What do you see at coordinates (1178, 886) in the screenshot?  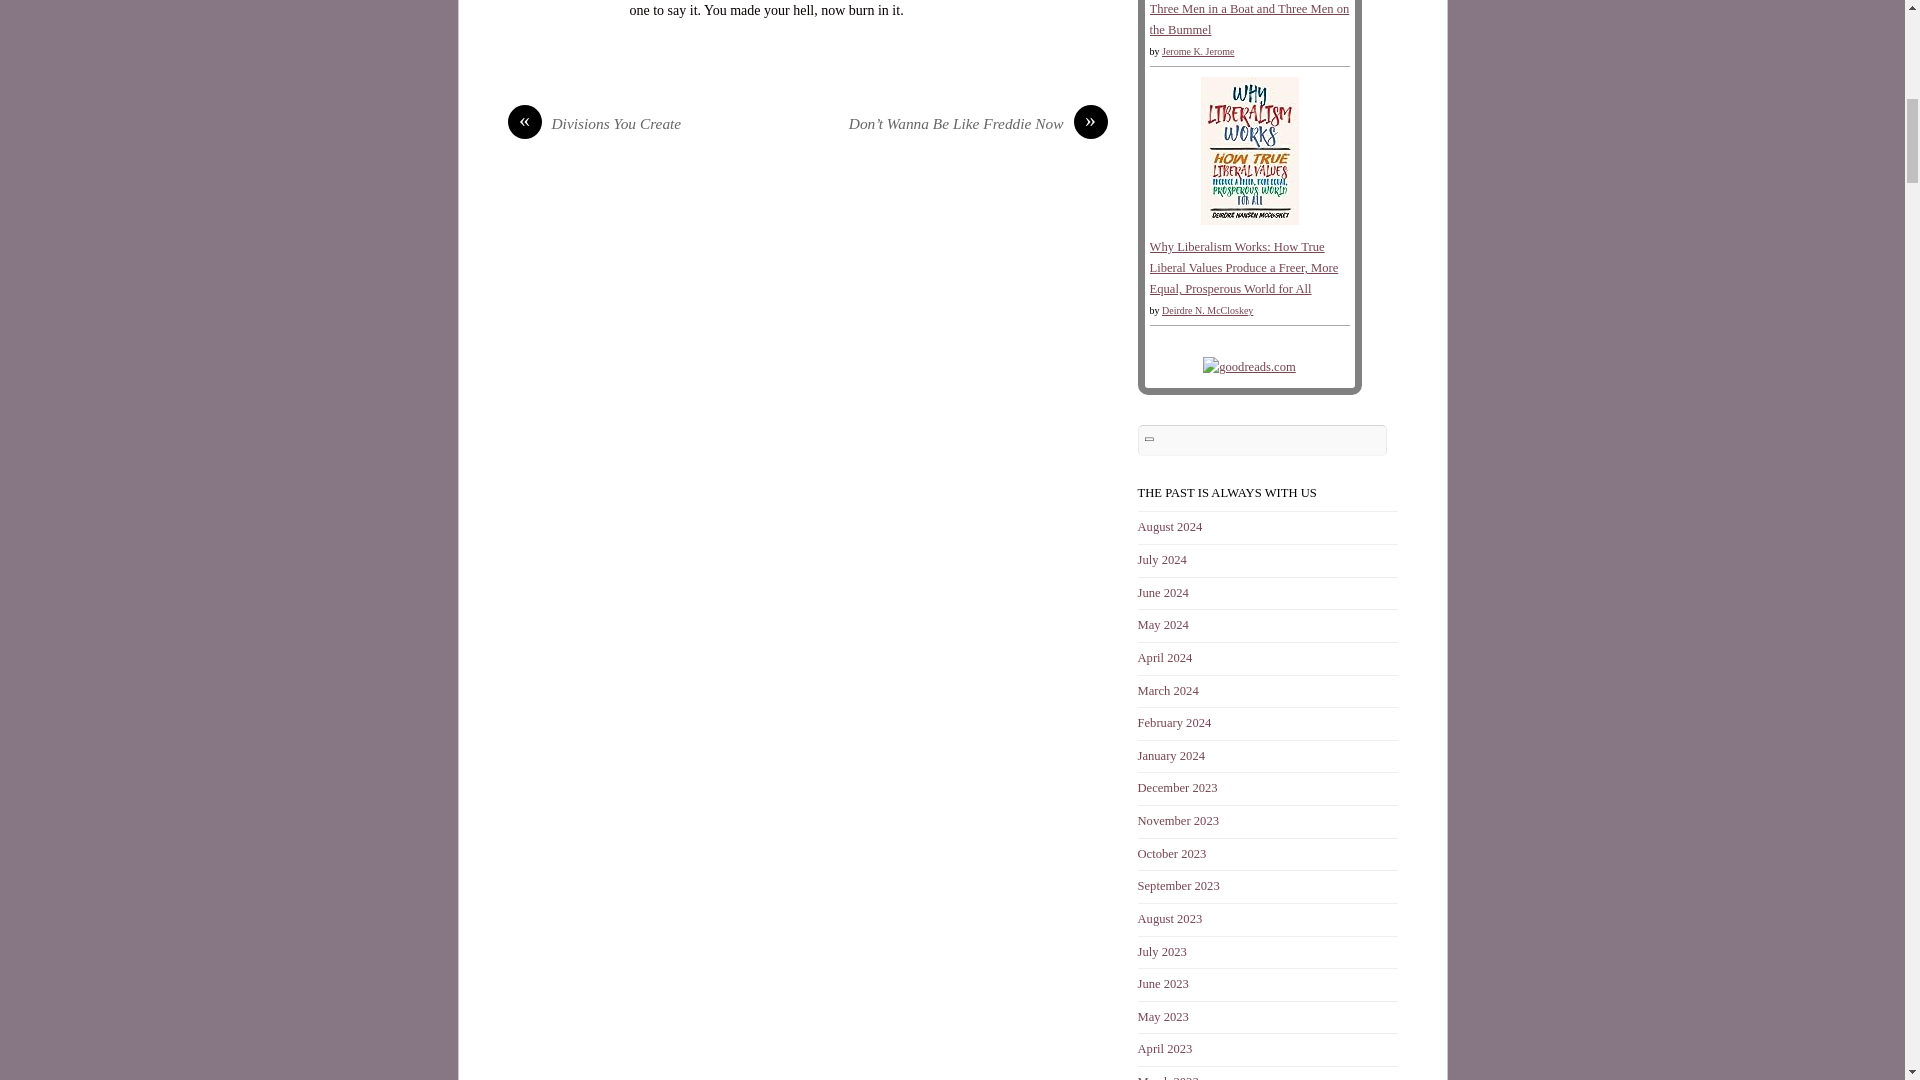 I see `September 2023` at bounding box center [1178, 886].